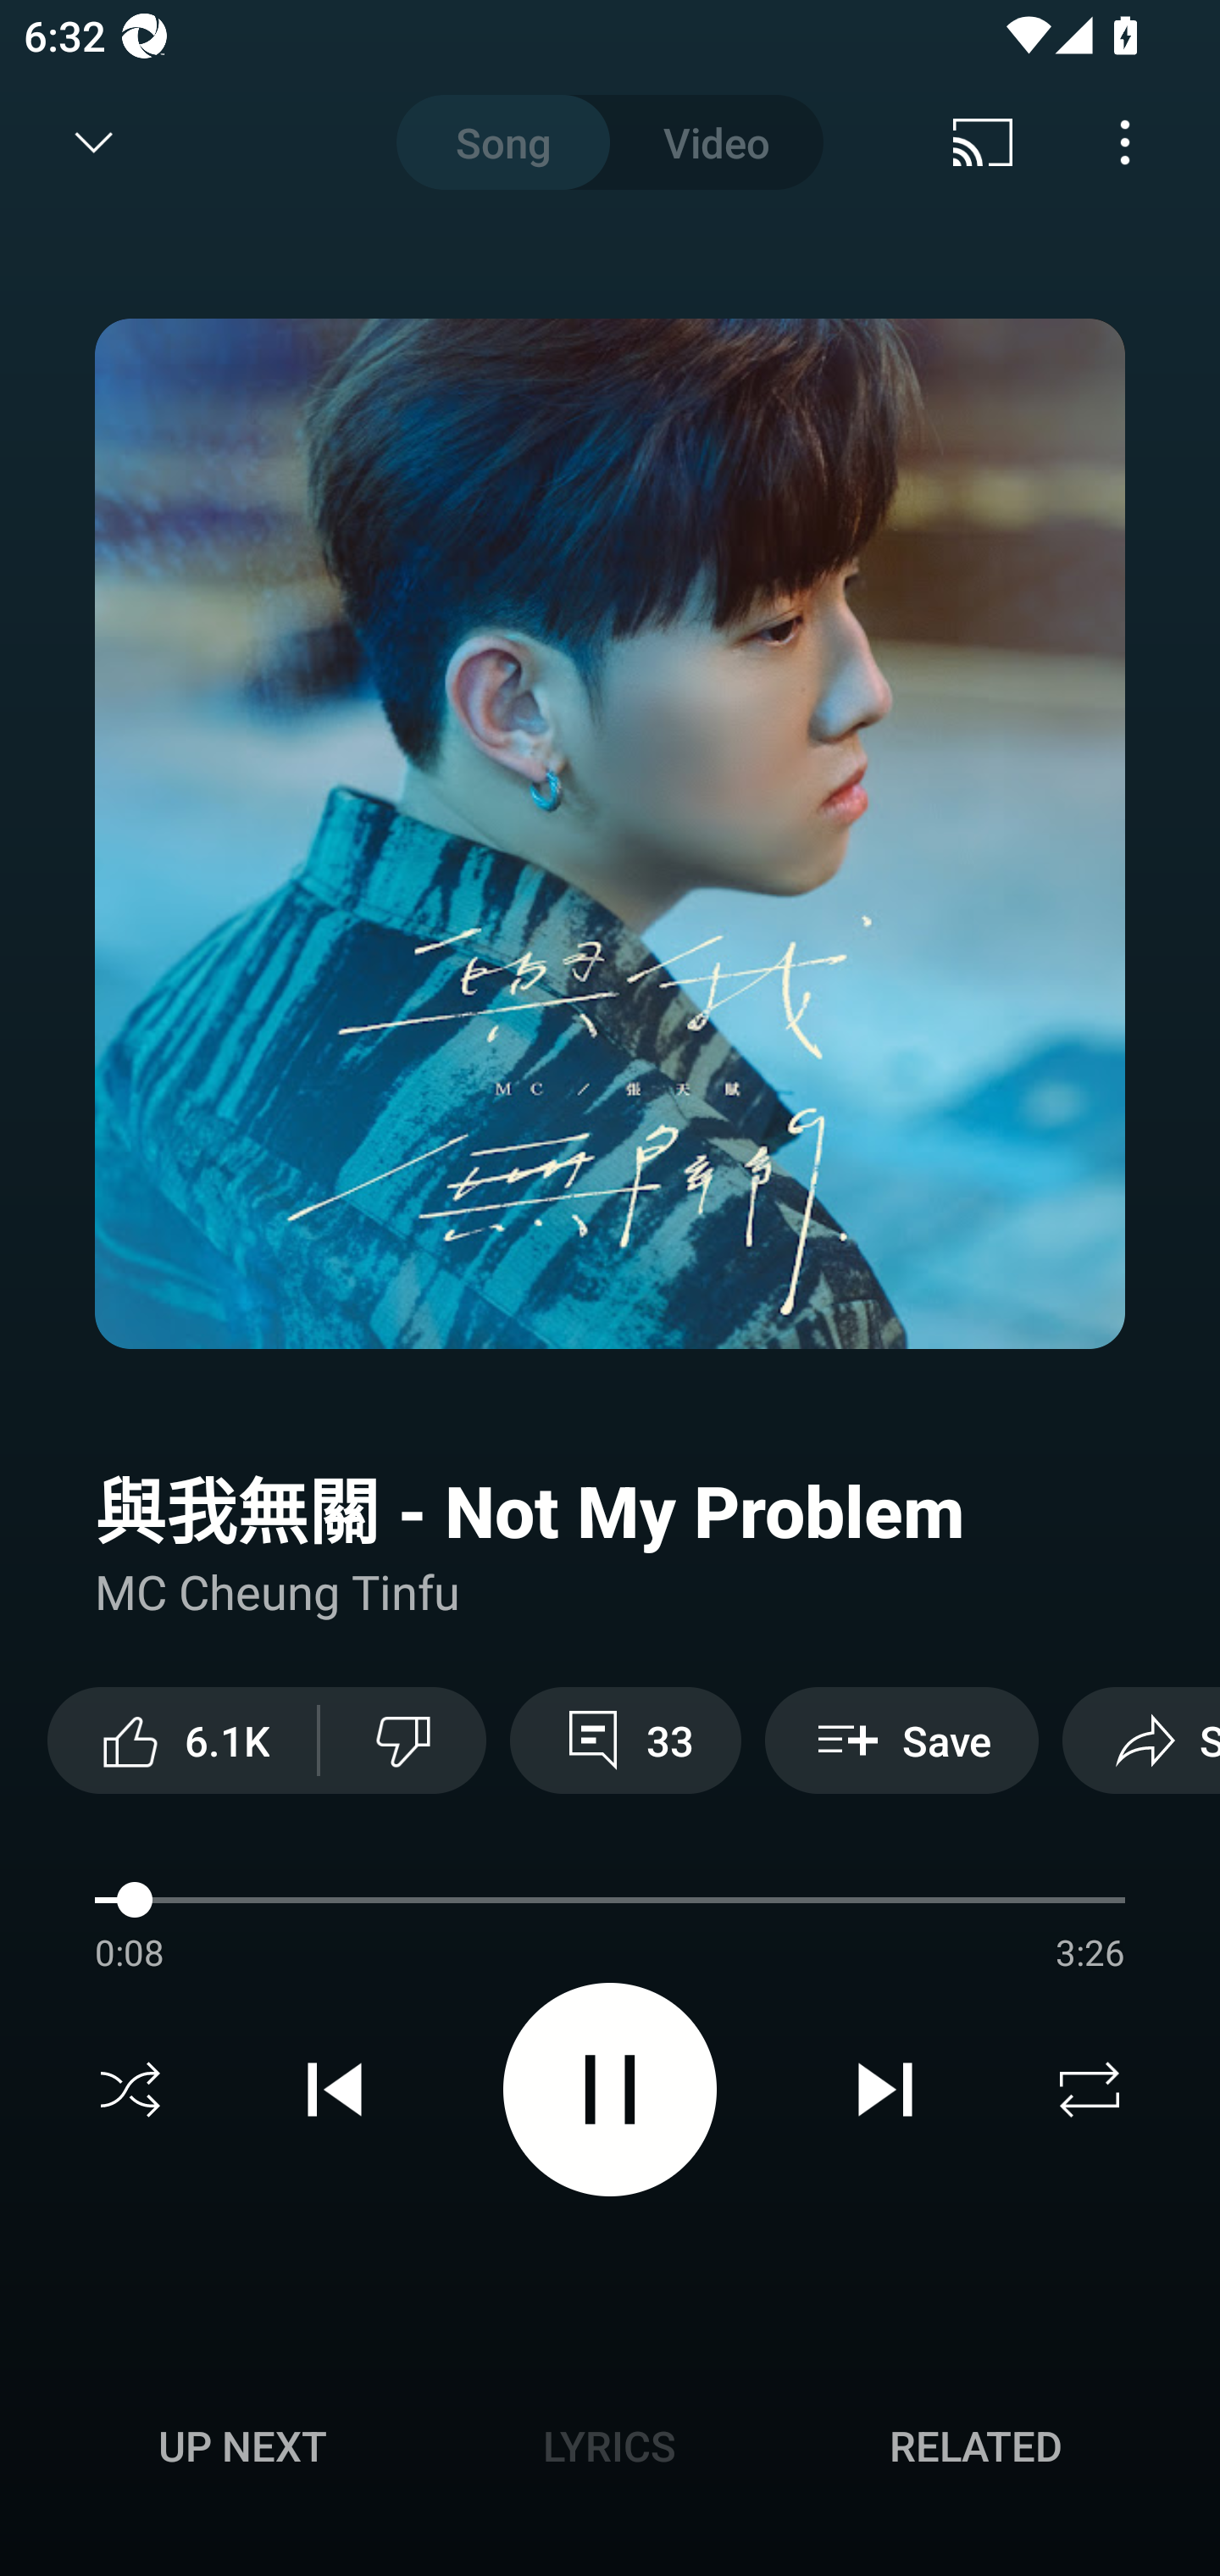  What do you see at coordinates (335, 2090) in the screenshot?
I see `Previous track` at bounding box center [335, 2090].